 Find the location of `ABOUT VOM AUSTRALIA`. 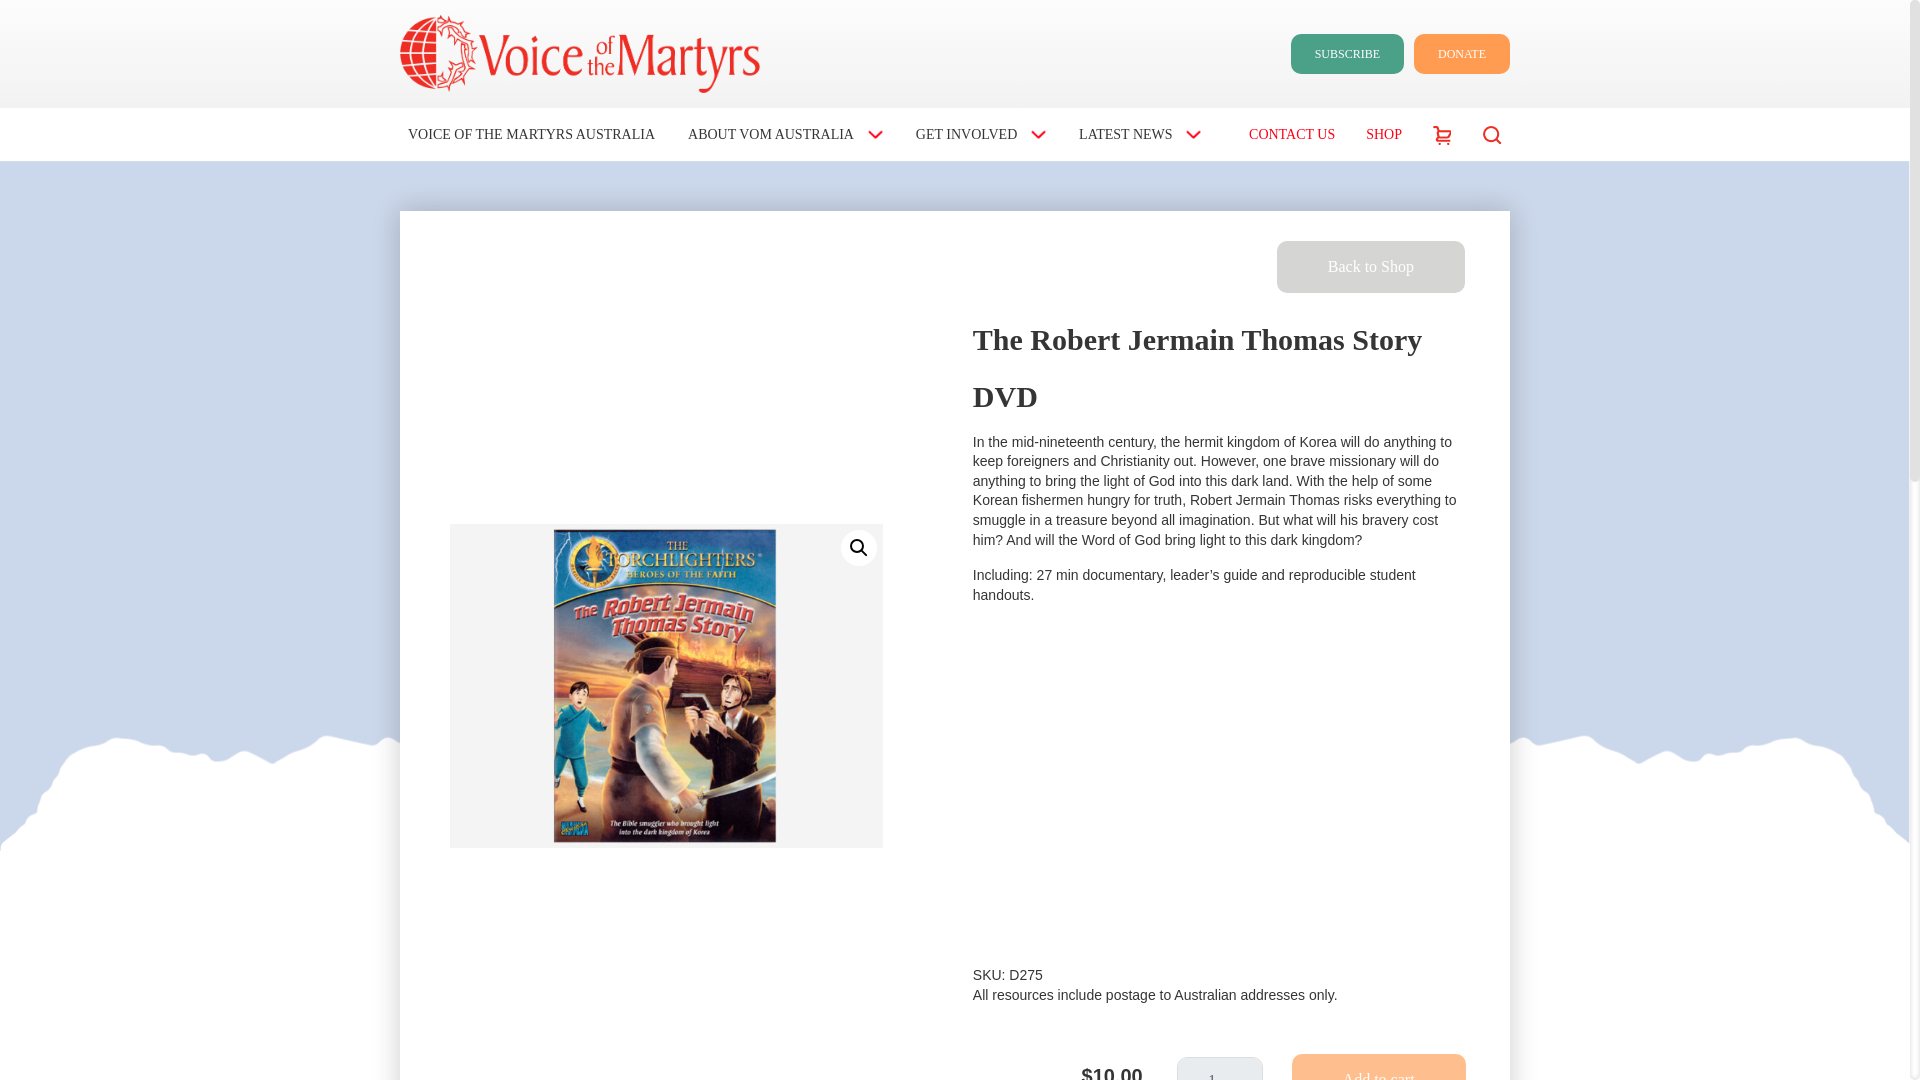

ABOUT VOM AUSTRALIA is located at coordinates (781, 134).